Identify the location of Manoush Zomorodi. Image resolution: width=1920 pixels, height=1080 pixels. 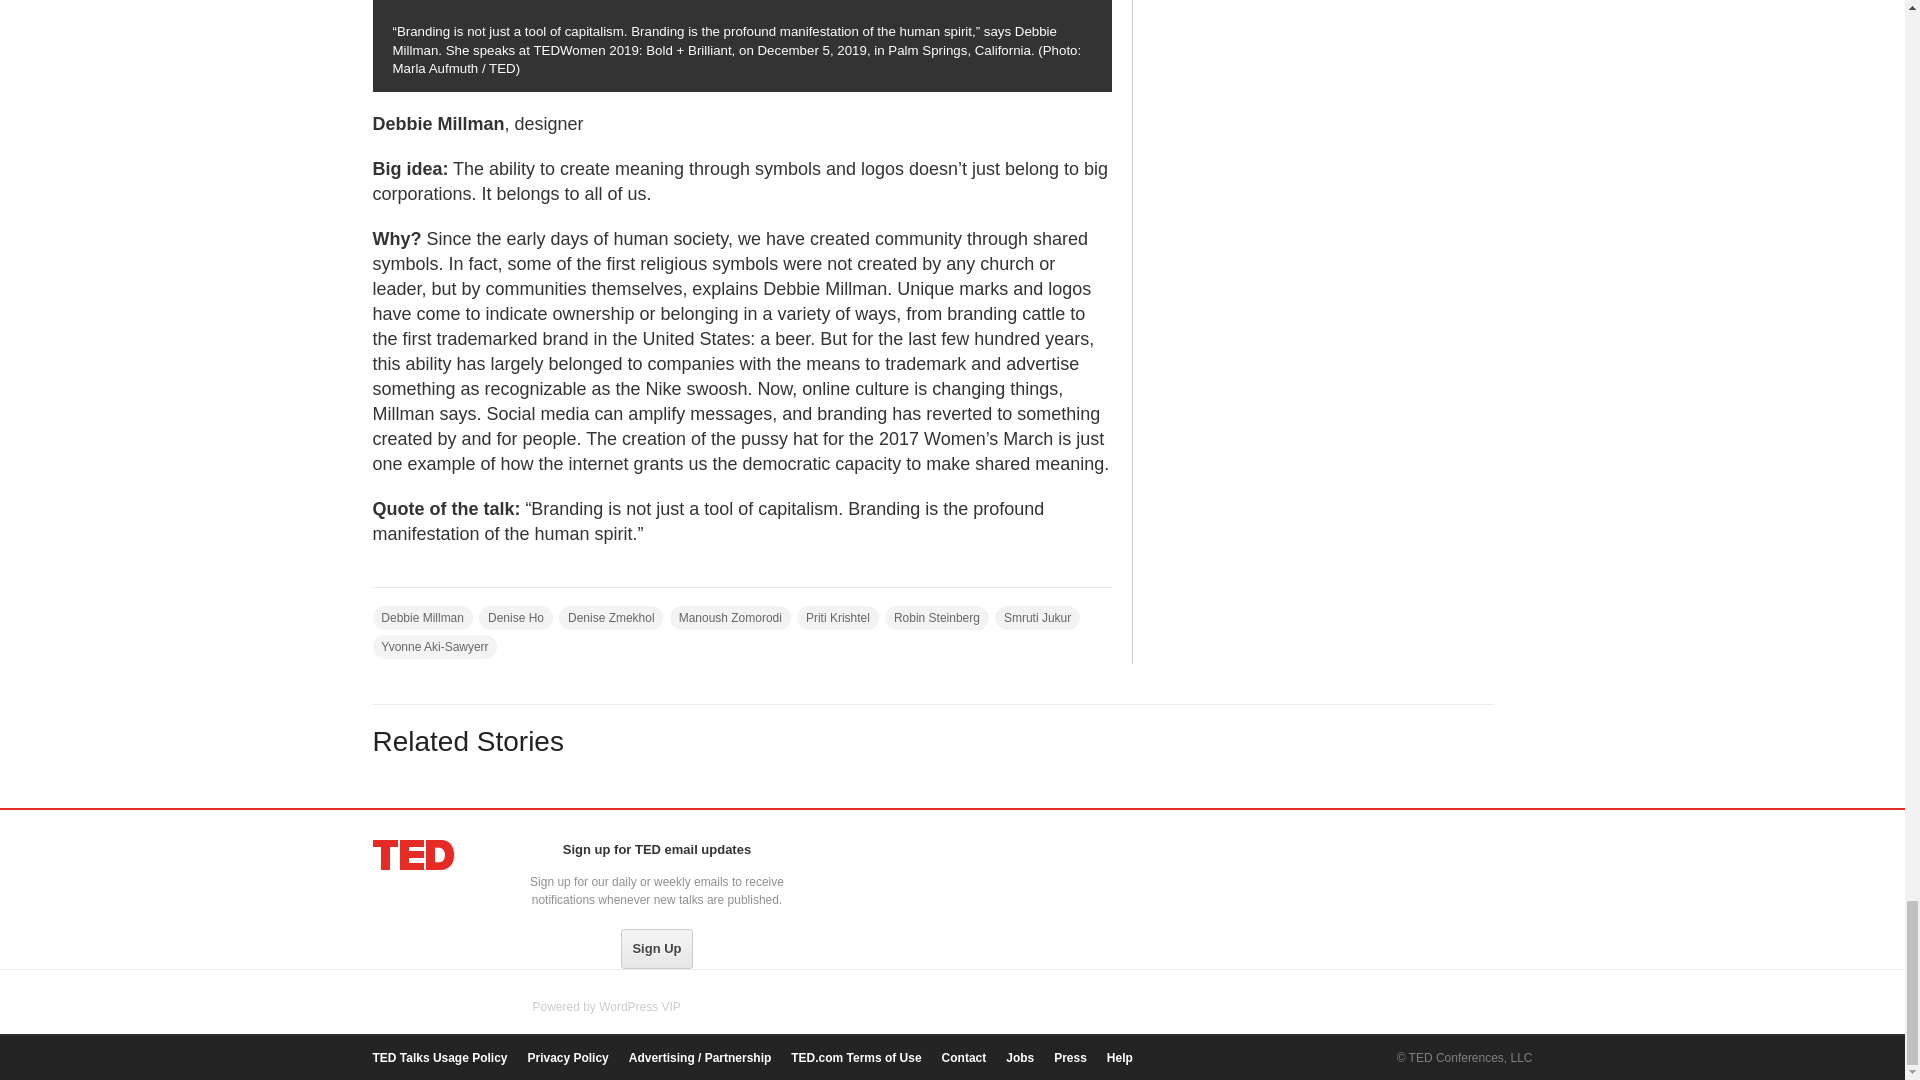
(730, 617).